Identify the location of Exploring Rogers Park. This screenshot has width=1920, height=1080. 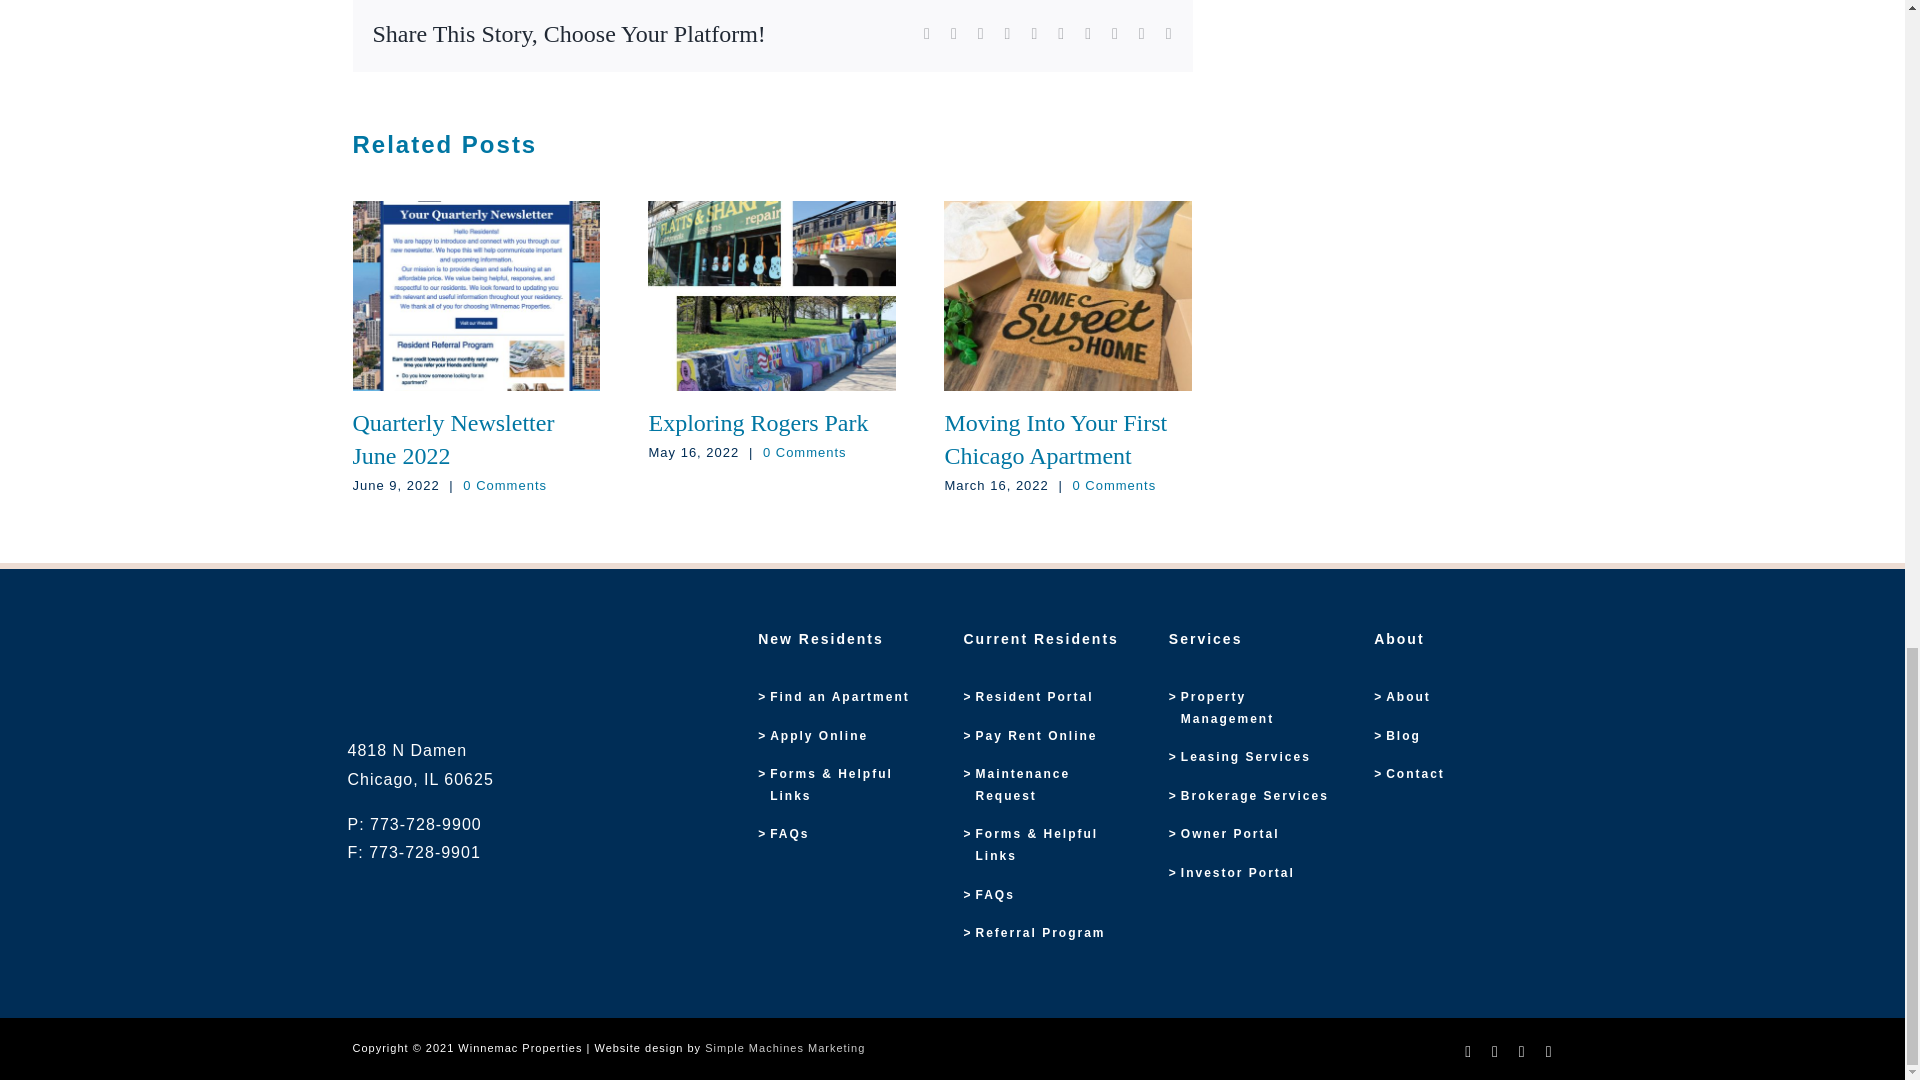
(758, 423).